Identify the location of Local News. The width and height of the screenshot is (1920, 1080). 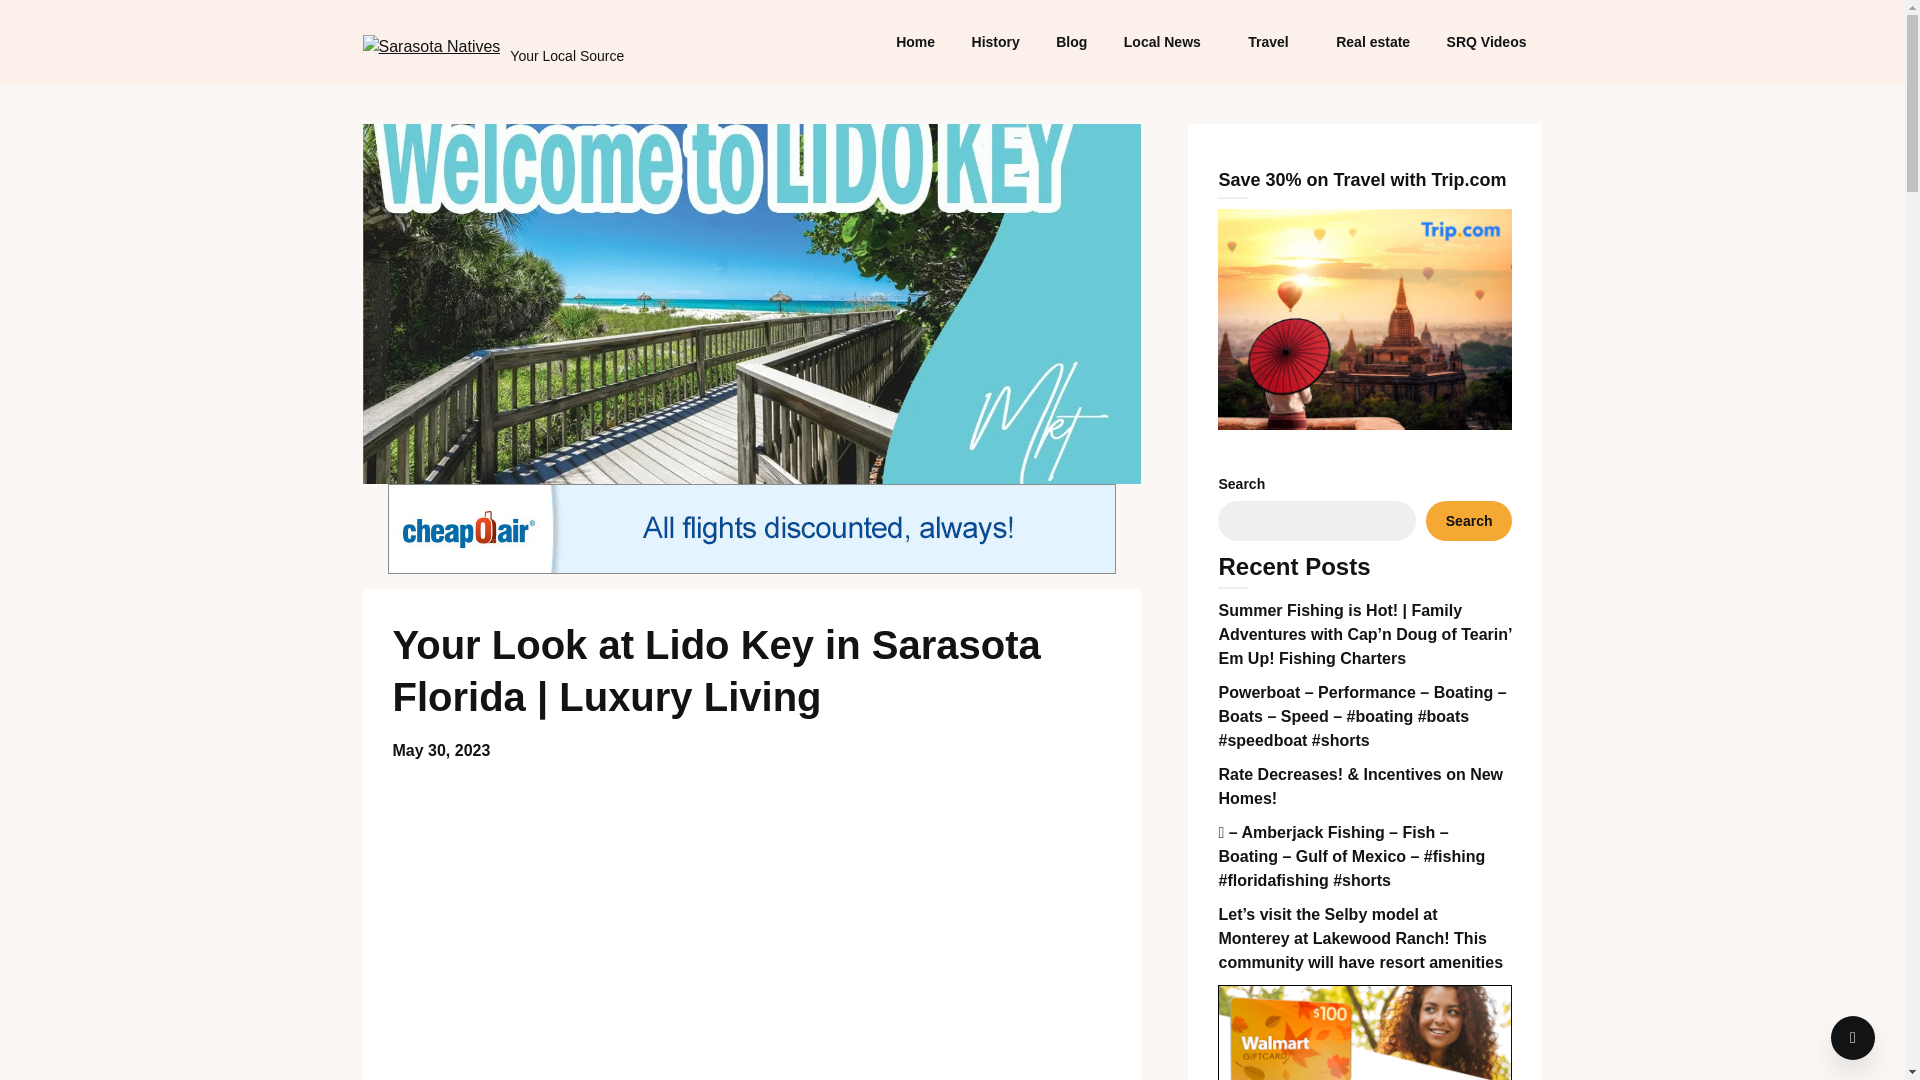
(1162, 42).